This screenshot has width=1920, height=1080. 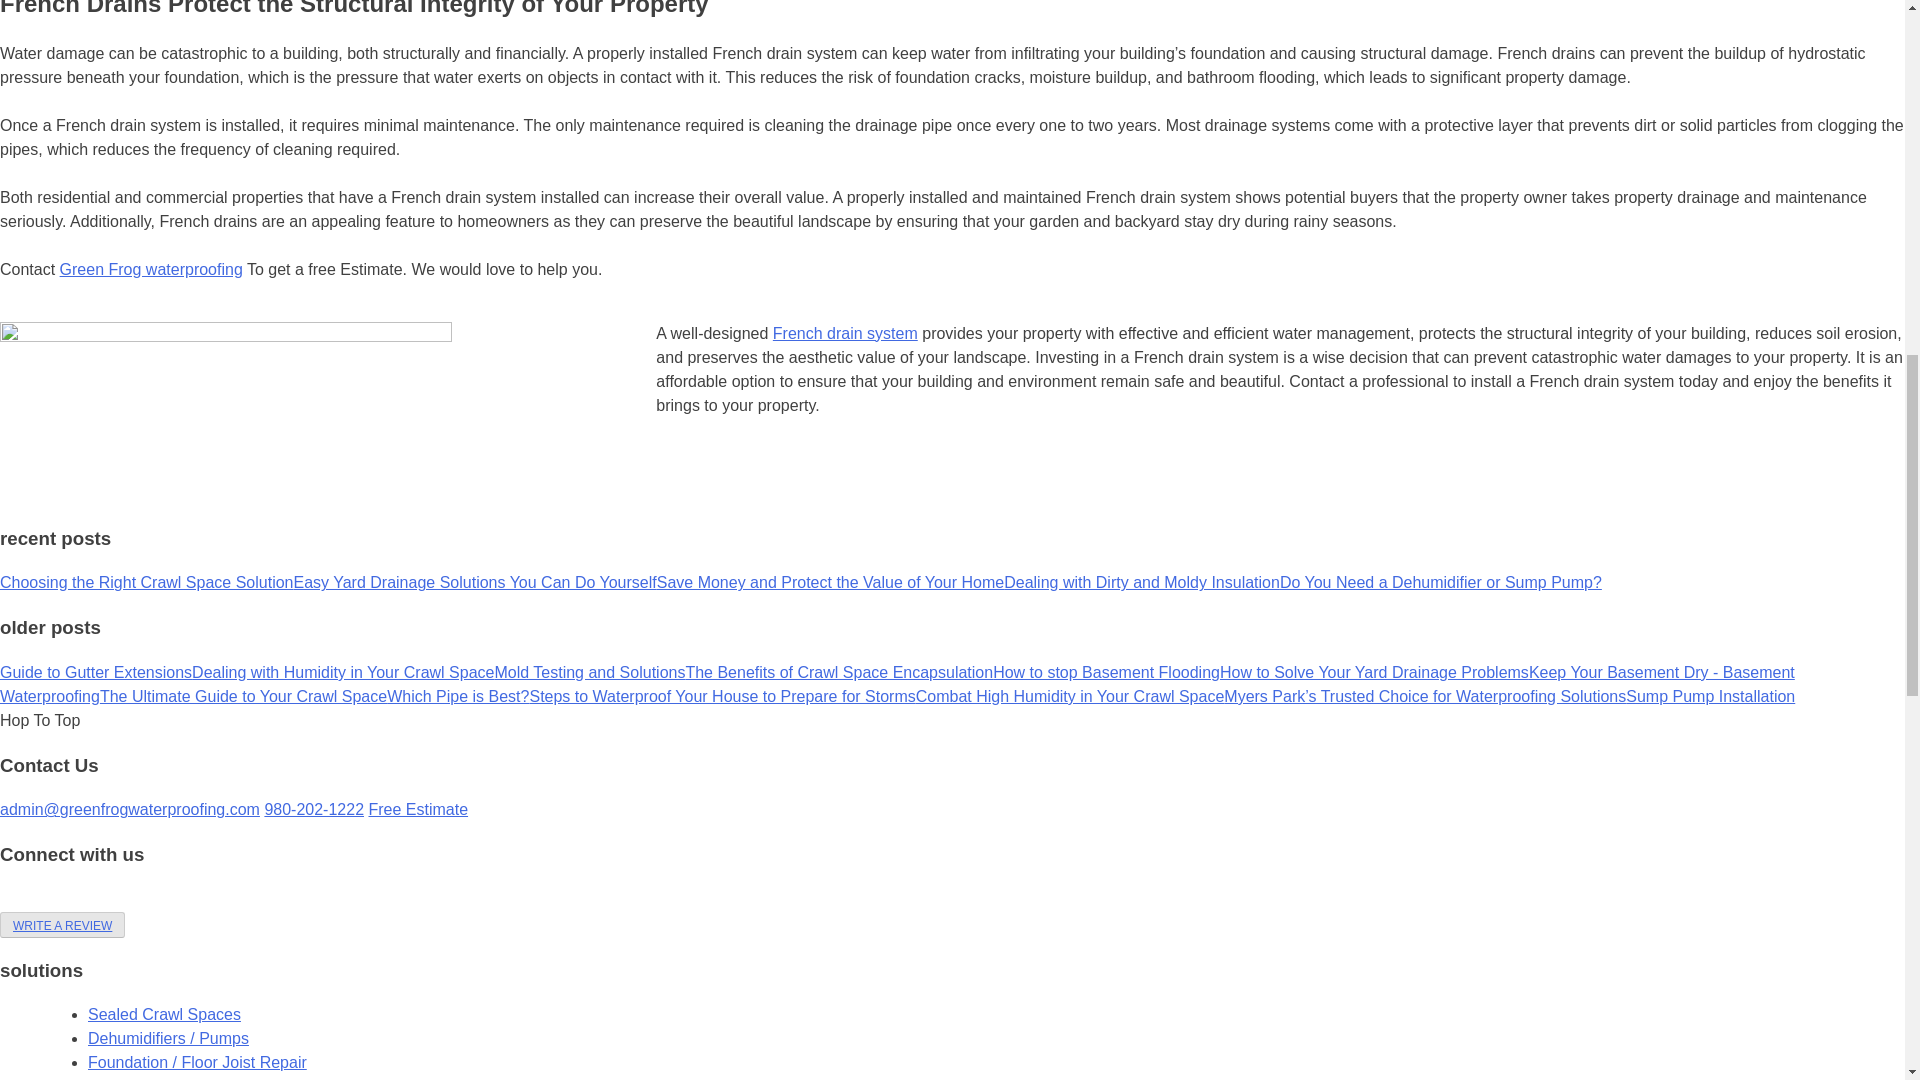 I want to click on Easy Yard Drainage Solutions You Can Do Yourself, so click(x=474, y=582).